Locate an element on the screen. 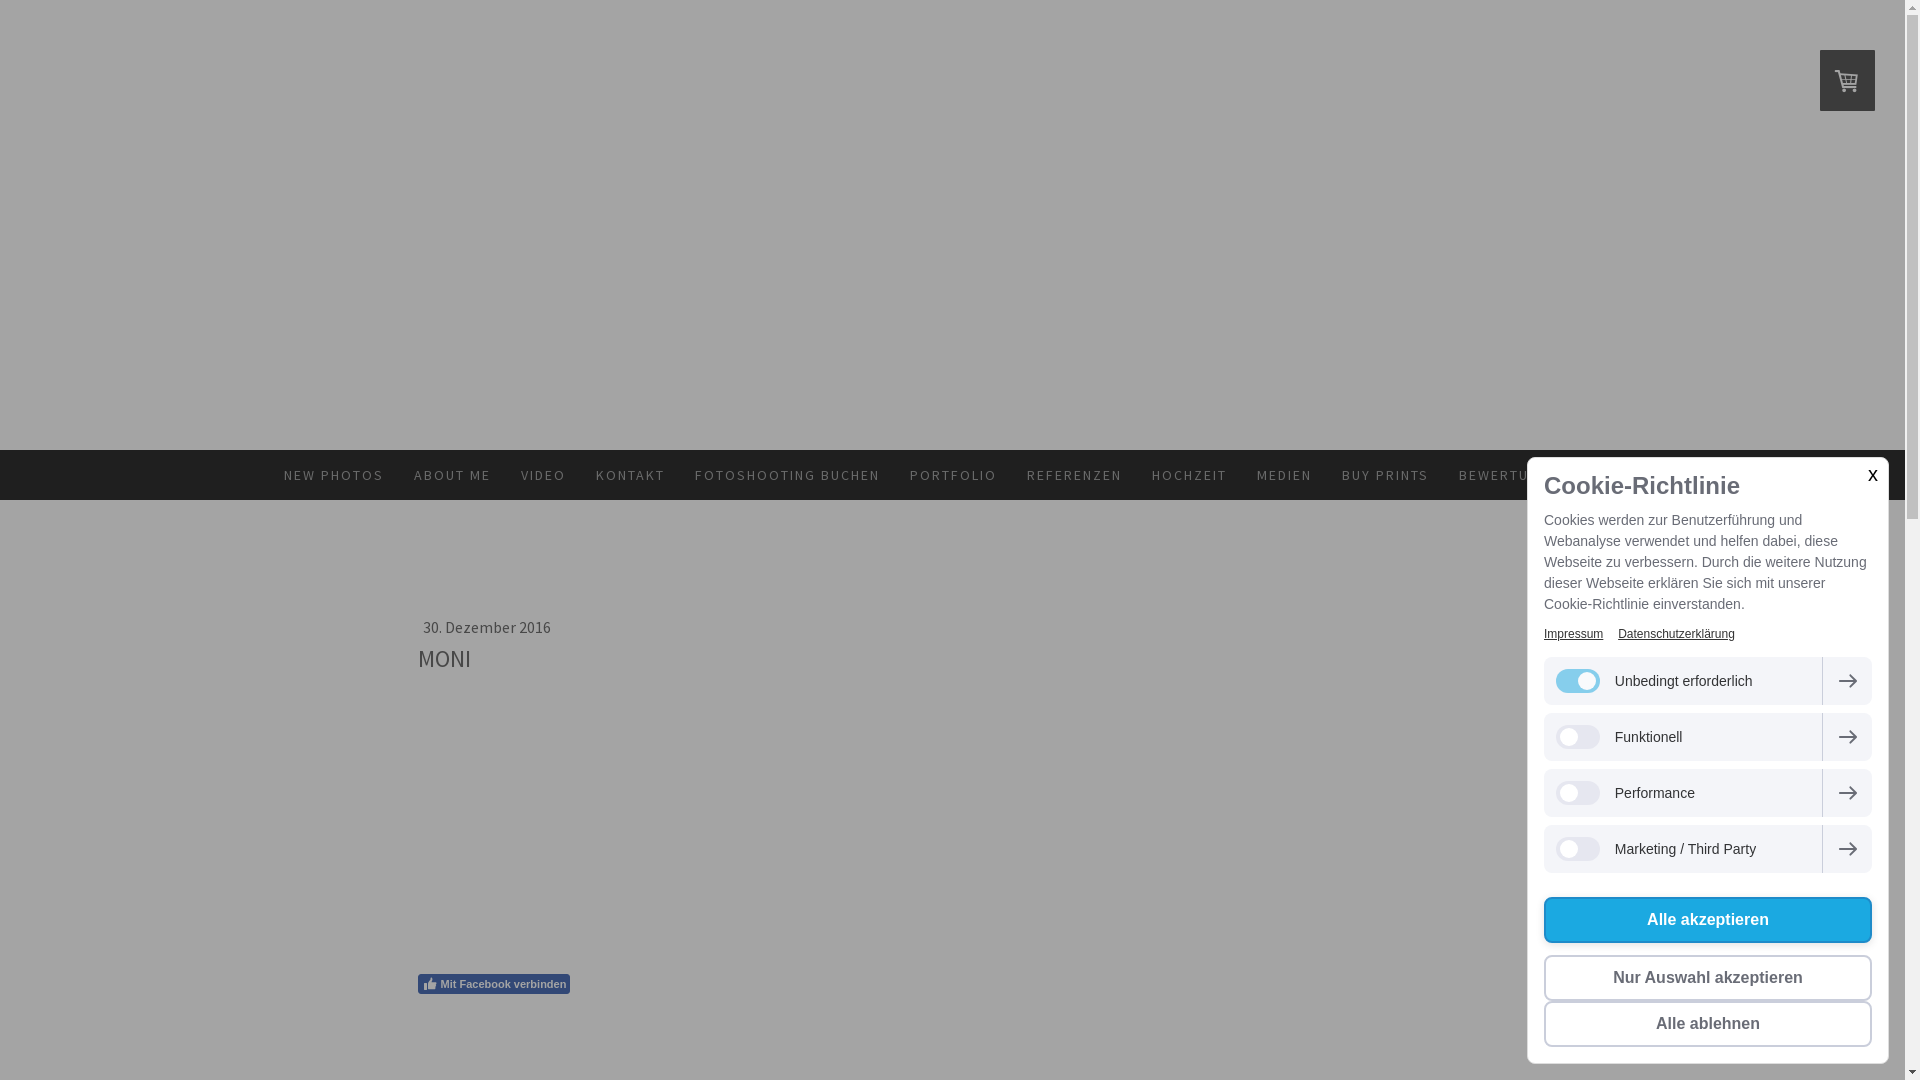 The width and height of the screenshot is (1920, 1080). Impressum is located at coordinates (1574, 634).